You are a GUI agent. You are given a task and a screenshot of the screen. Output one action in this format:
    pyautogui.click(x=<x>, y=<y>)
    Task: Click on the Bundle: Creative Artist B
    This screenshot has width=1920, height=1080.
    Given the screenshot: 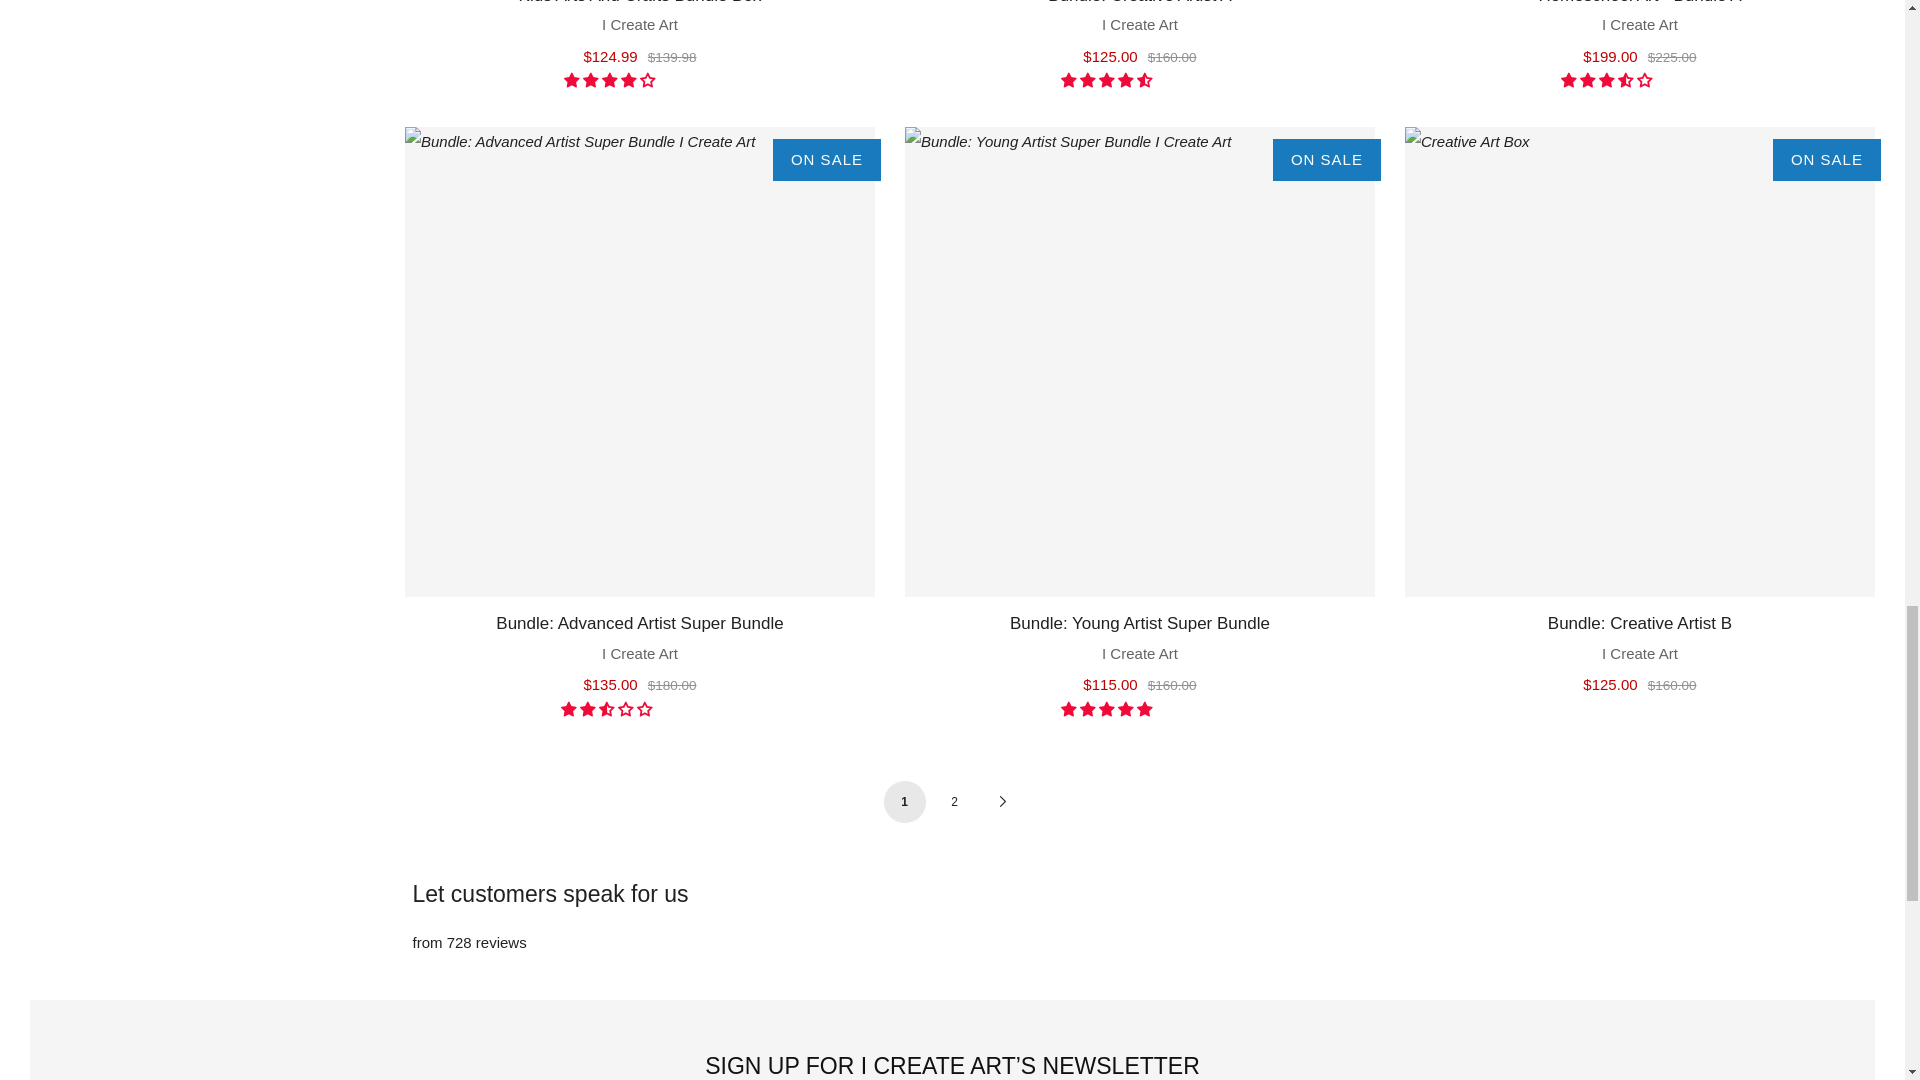 What is the action you would take?
    pyautogui.click(x=1640, y=362)
    